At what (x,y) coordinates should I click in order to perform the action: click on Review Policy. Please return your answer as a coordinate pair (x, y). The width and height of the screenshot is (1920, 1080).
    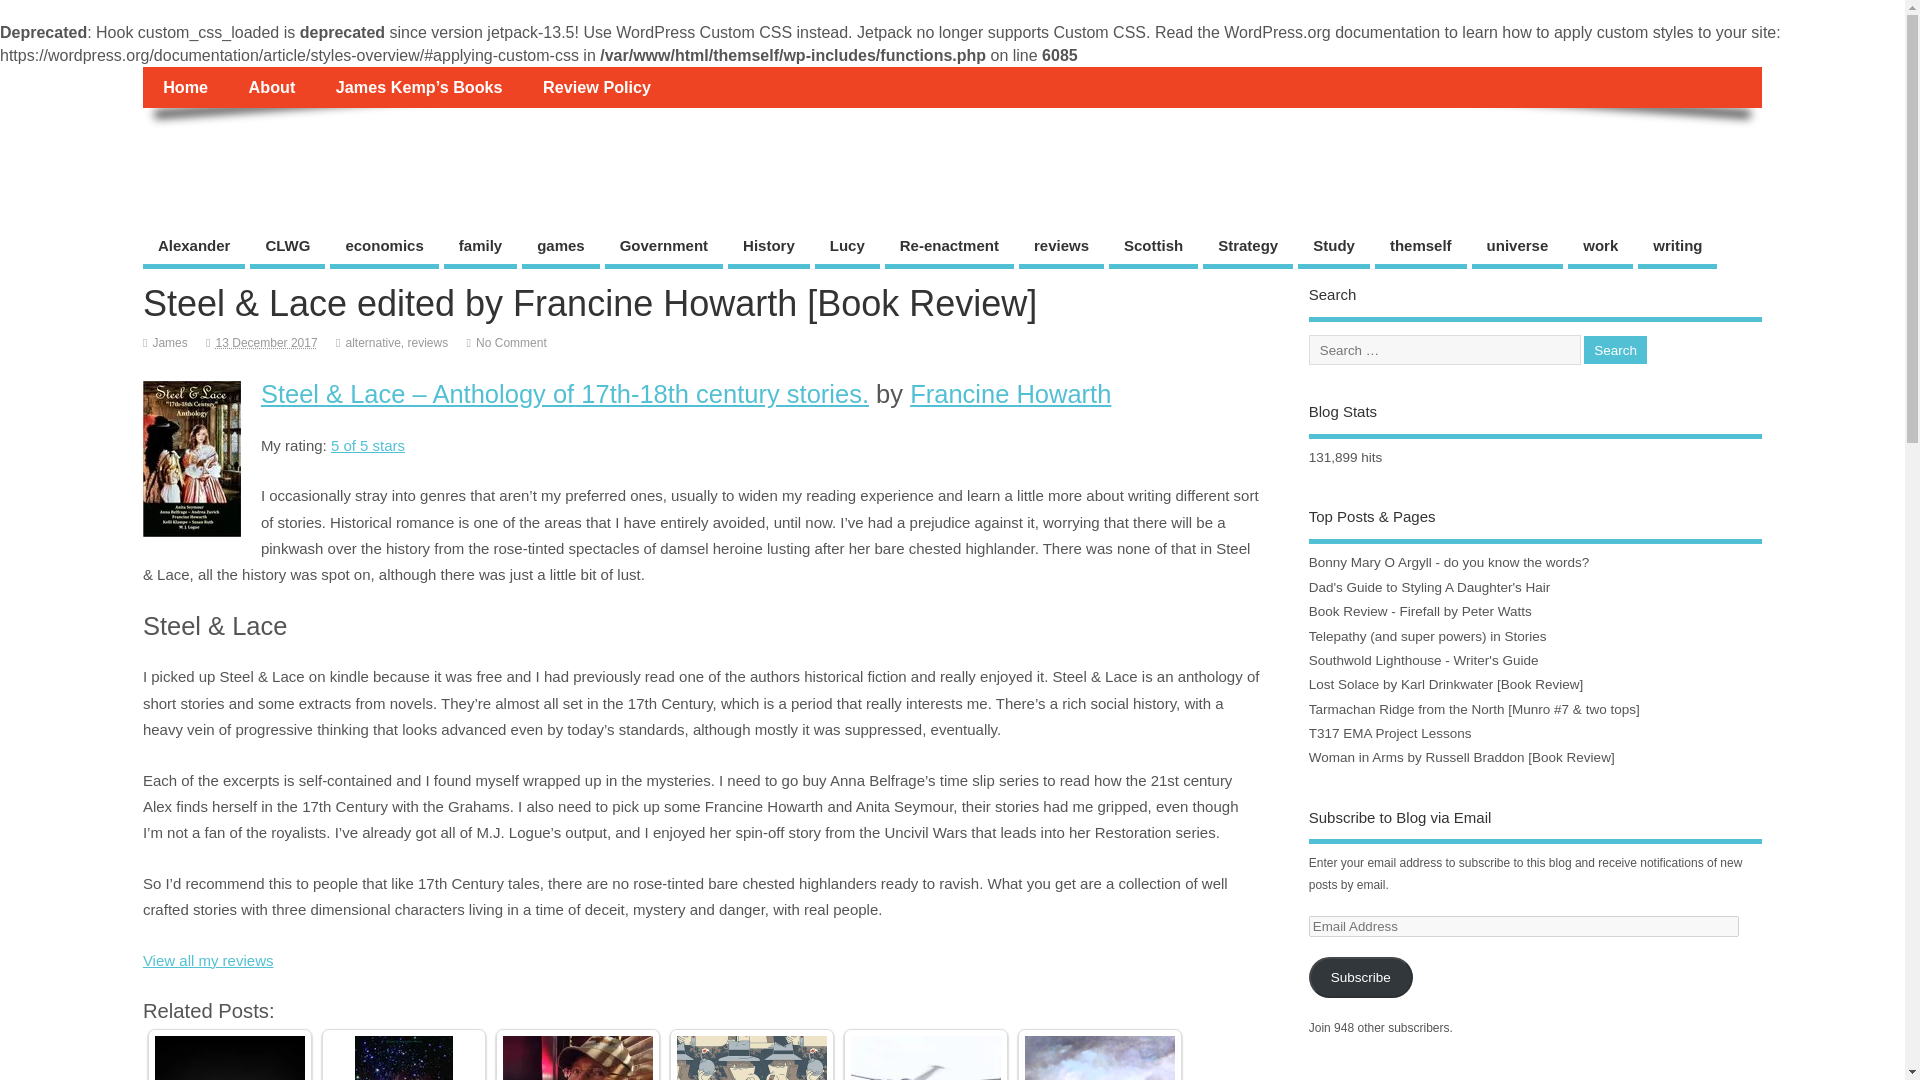
    Looking at the image, I should click on (596, 86).